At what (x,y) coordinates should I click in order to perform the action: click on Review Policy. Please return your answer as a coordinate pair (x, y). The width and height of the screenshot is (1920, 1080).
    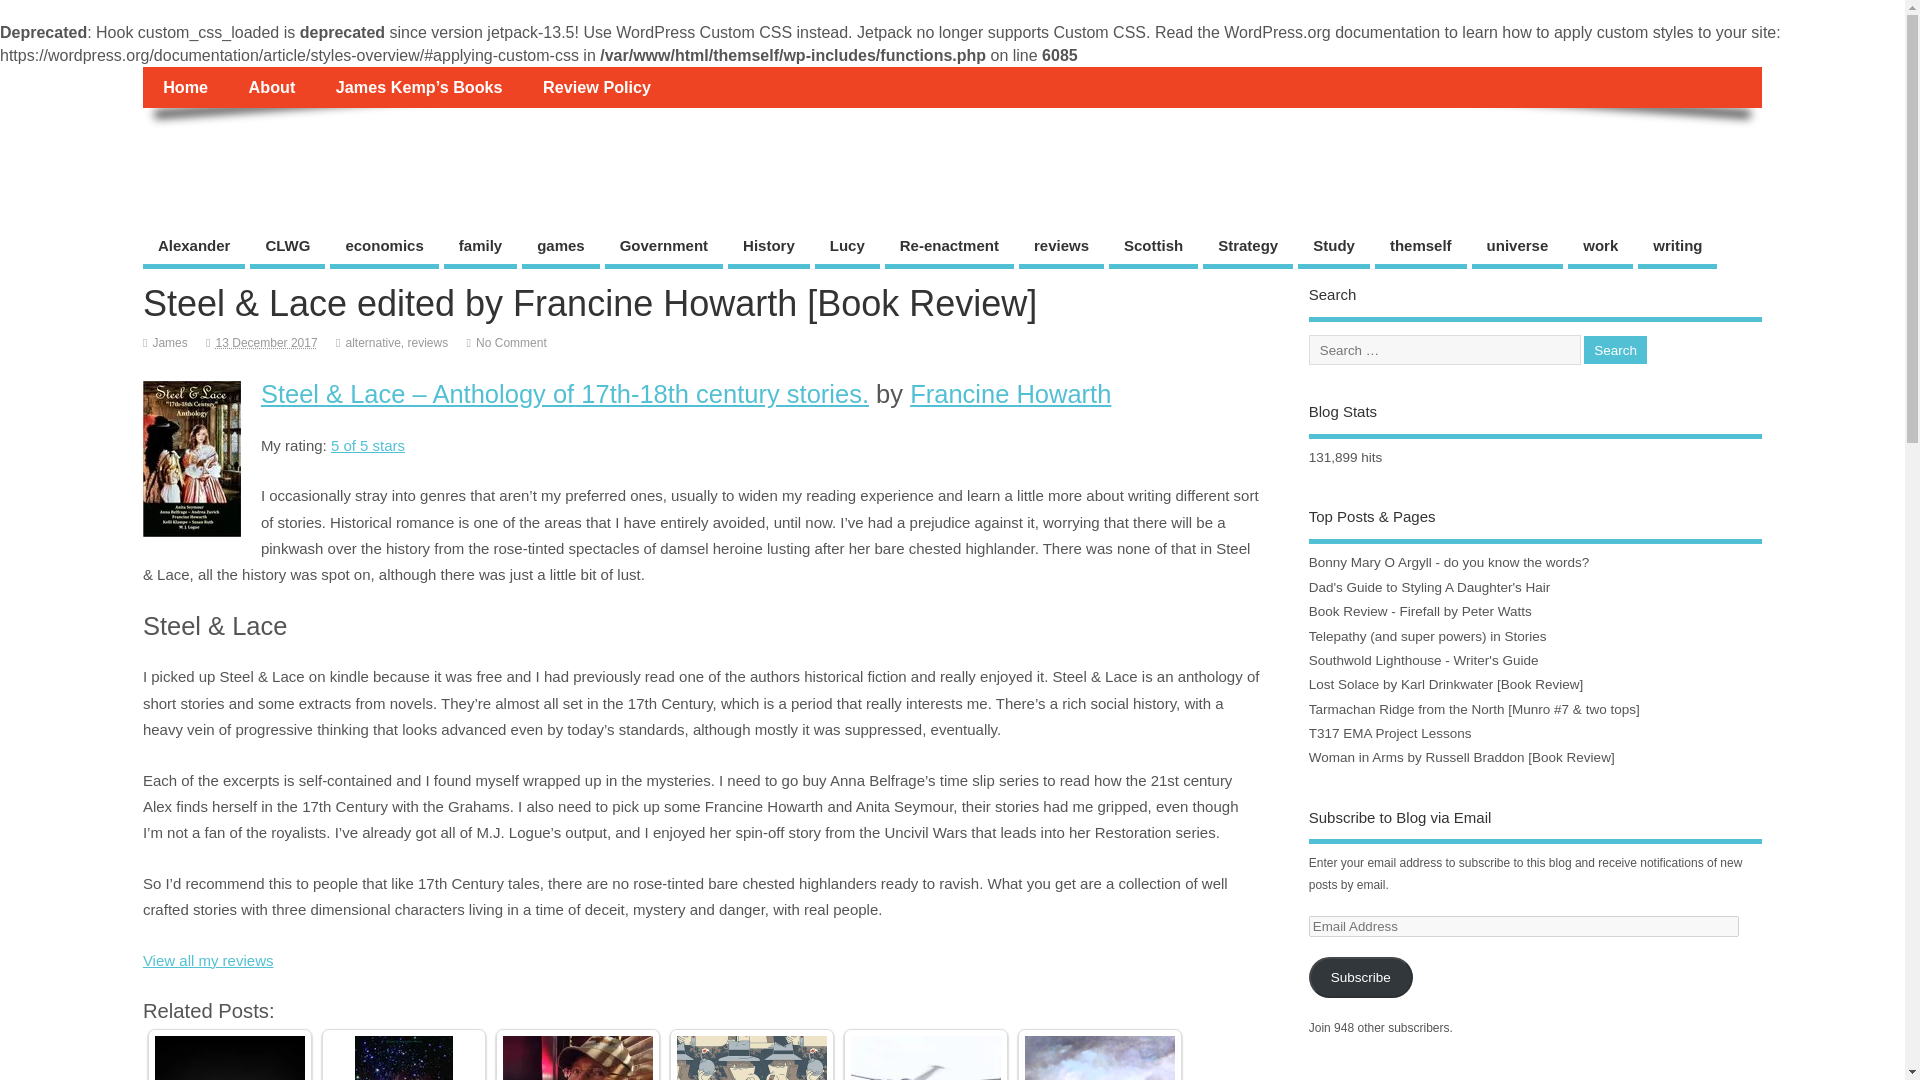
    Looking at the image, I should click on (596, 86).